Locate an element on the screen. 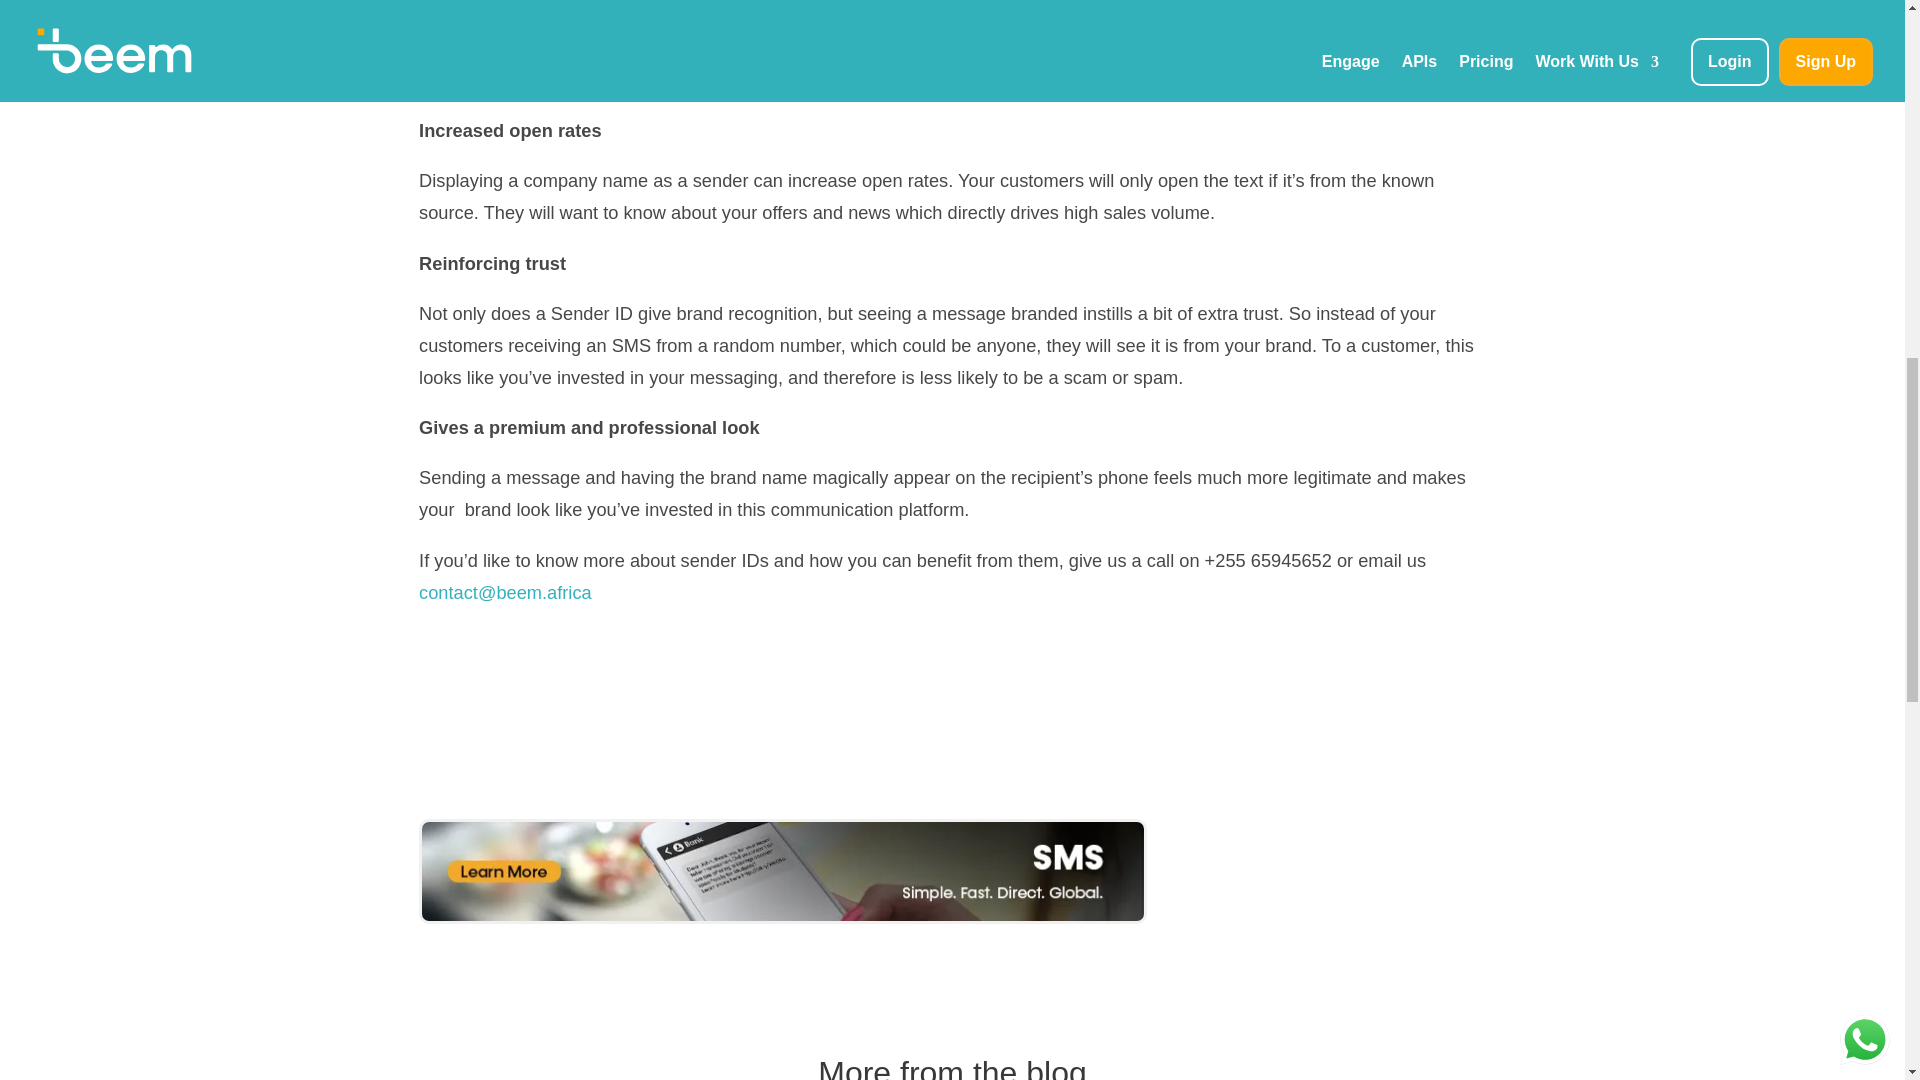  SMS Engage is located at coordinates (782, 871).